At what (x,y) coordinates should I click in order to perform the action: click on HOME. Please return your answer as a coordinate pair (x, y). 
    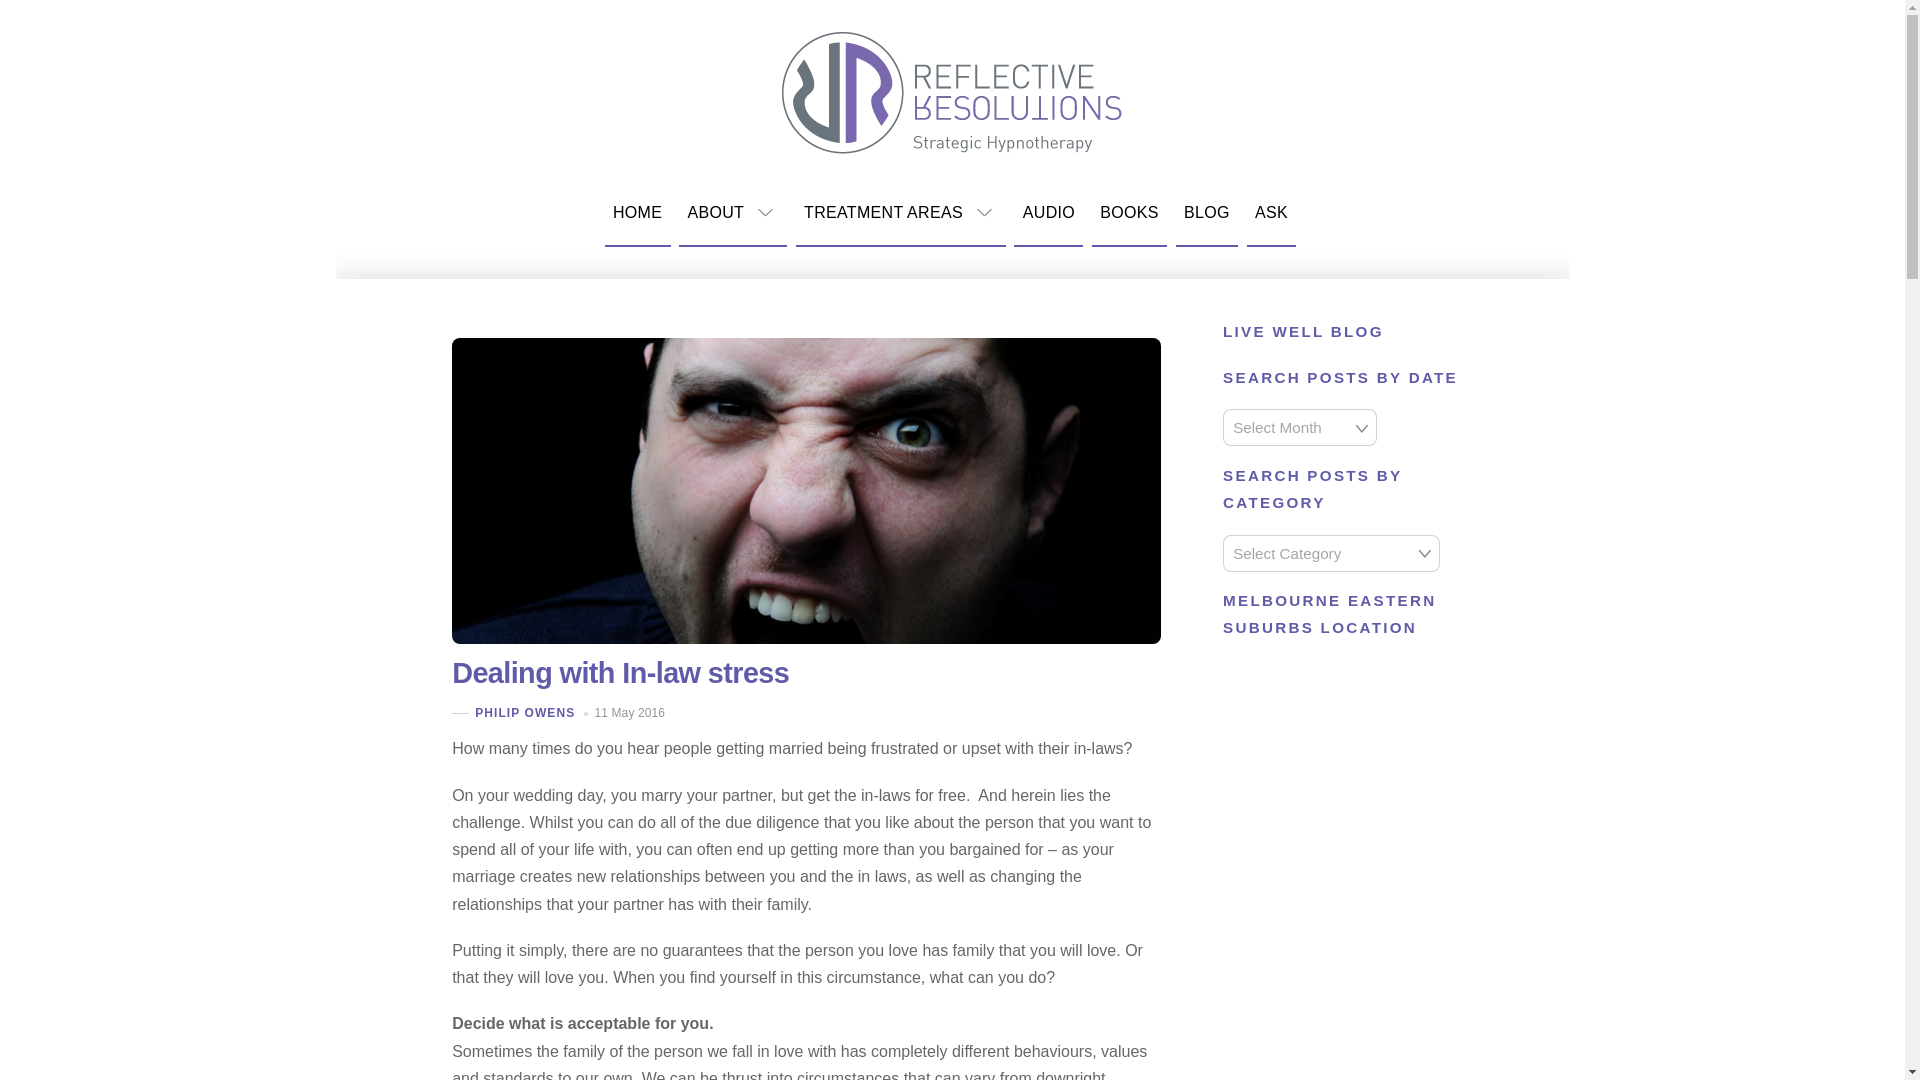
    Looking at the image, I should click on (637, 214).